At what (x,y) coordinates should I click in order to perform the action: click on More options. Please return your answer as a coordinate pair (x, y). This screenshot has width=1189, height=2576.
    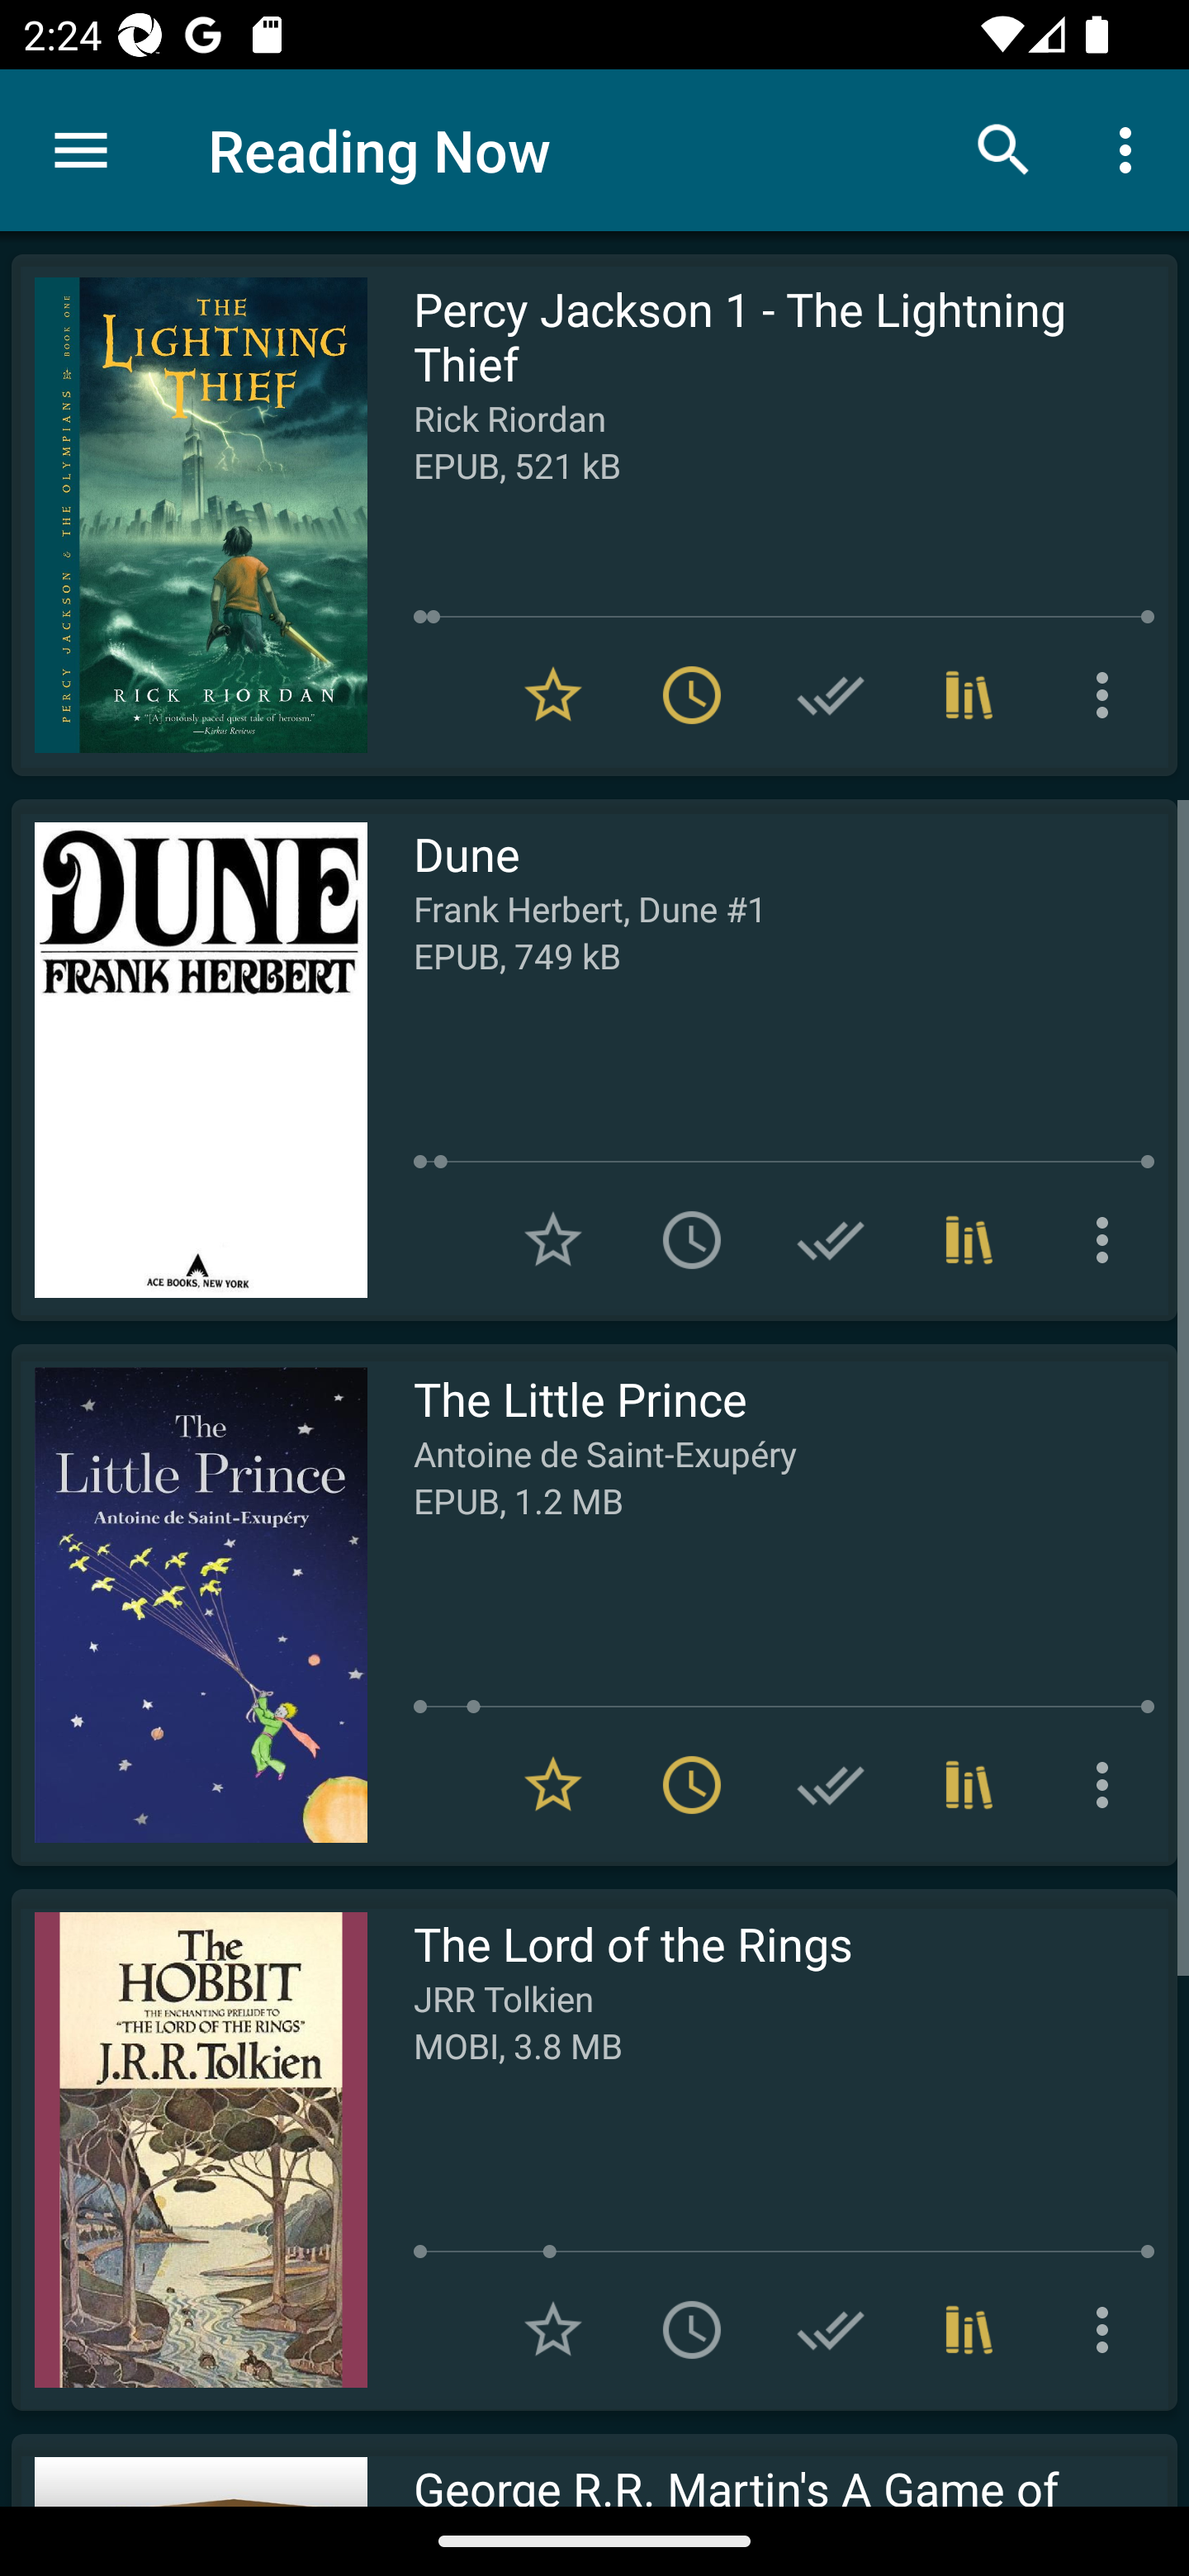
    Looking at the image, I should click on (1131, 149).